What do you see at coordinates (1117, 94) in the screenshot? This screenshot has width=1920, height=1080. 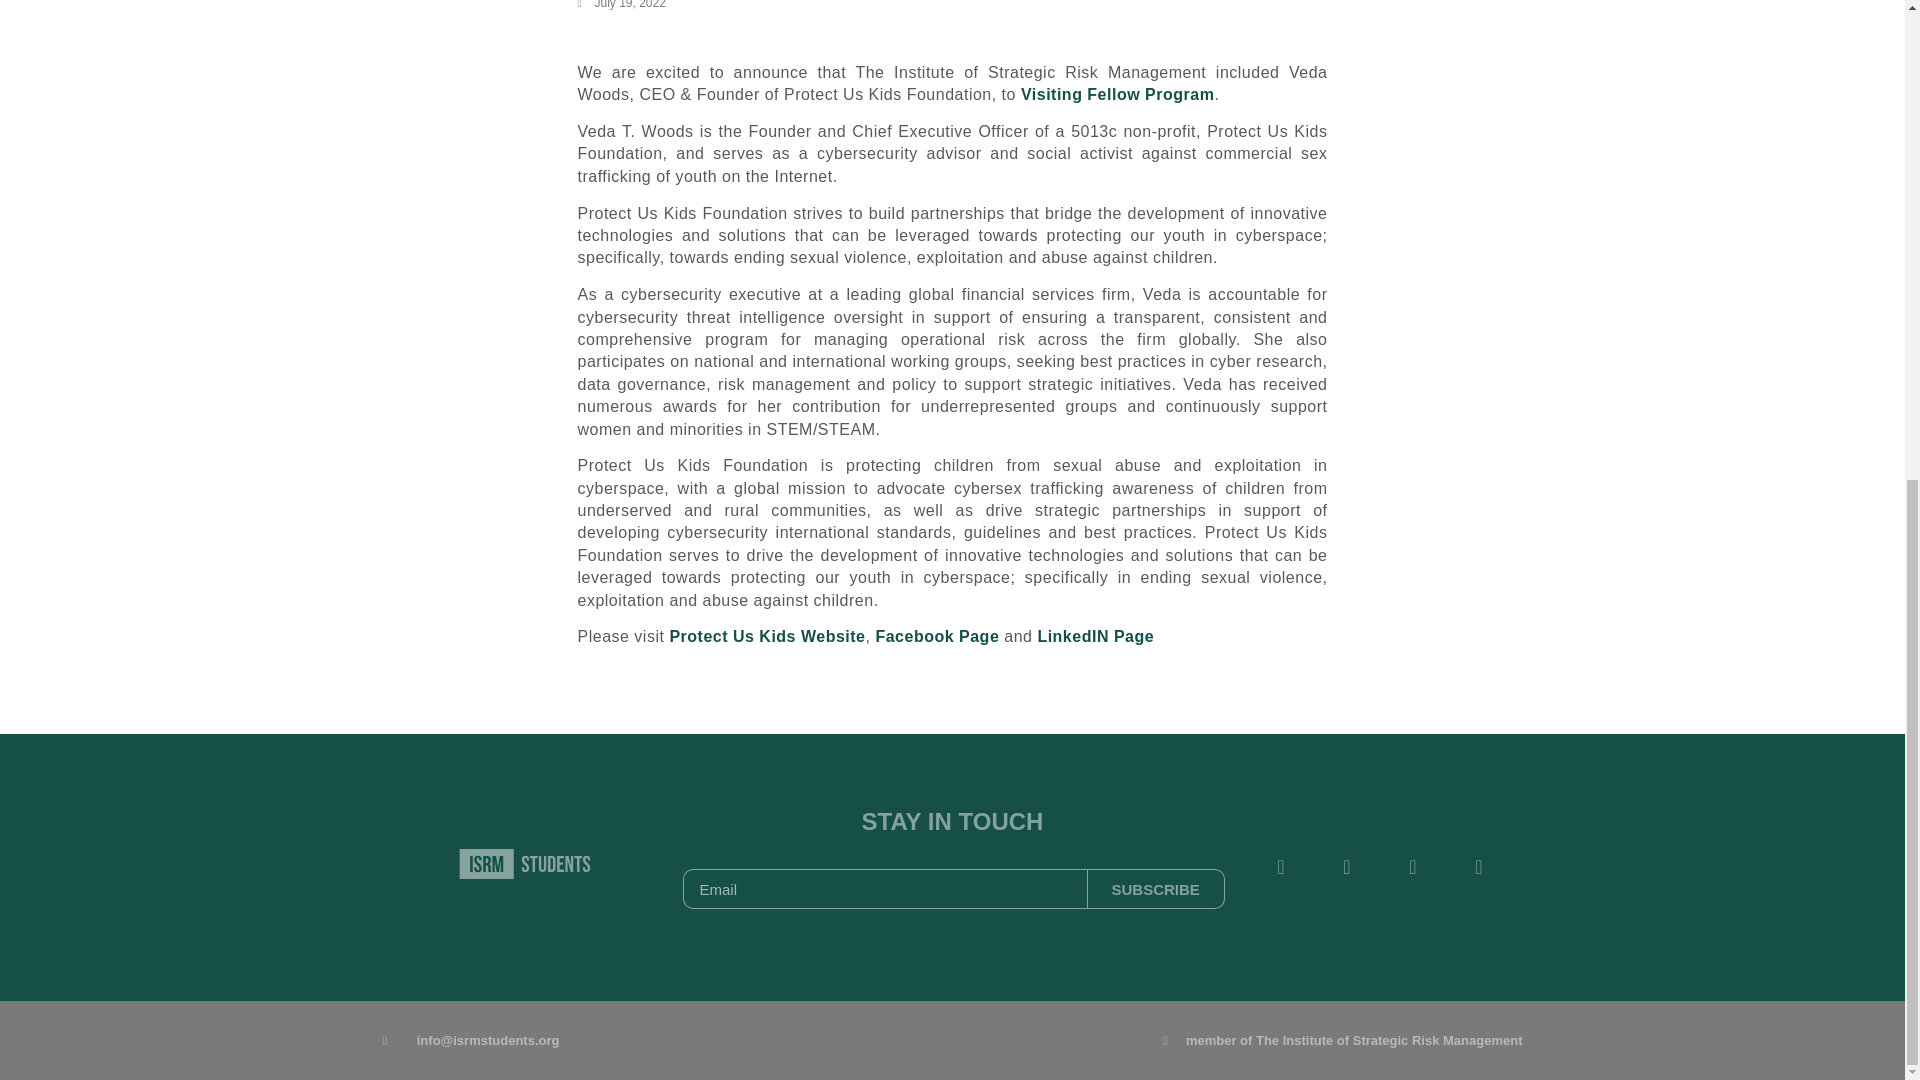 I see `Visiting Fellow Program` at bounding box center [1117, 94].